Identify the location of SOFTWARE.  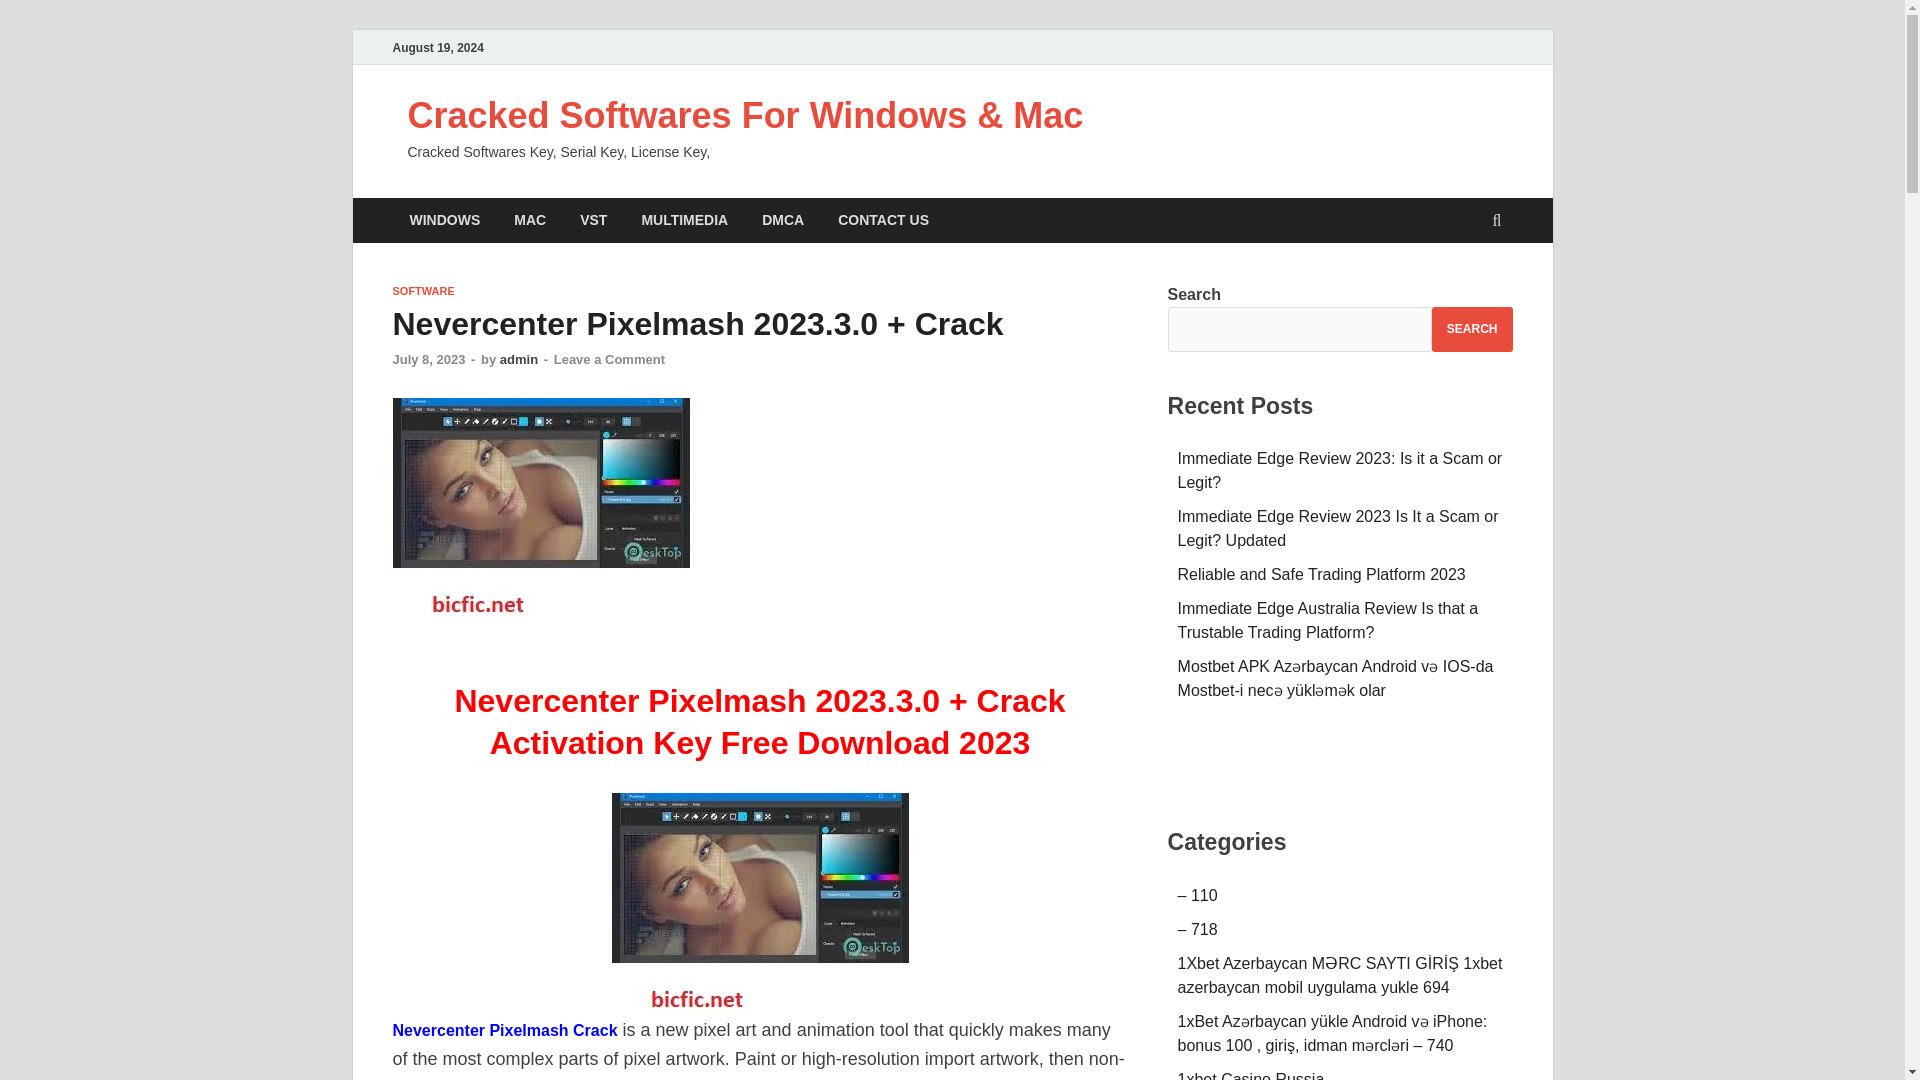
(422, 291).